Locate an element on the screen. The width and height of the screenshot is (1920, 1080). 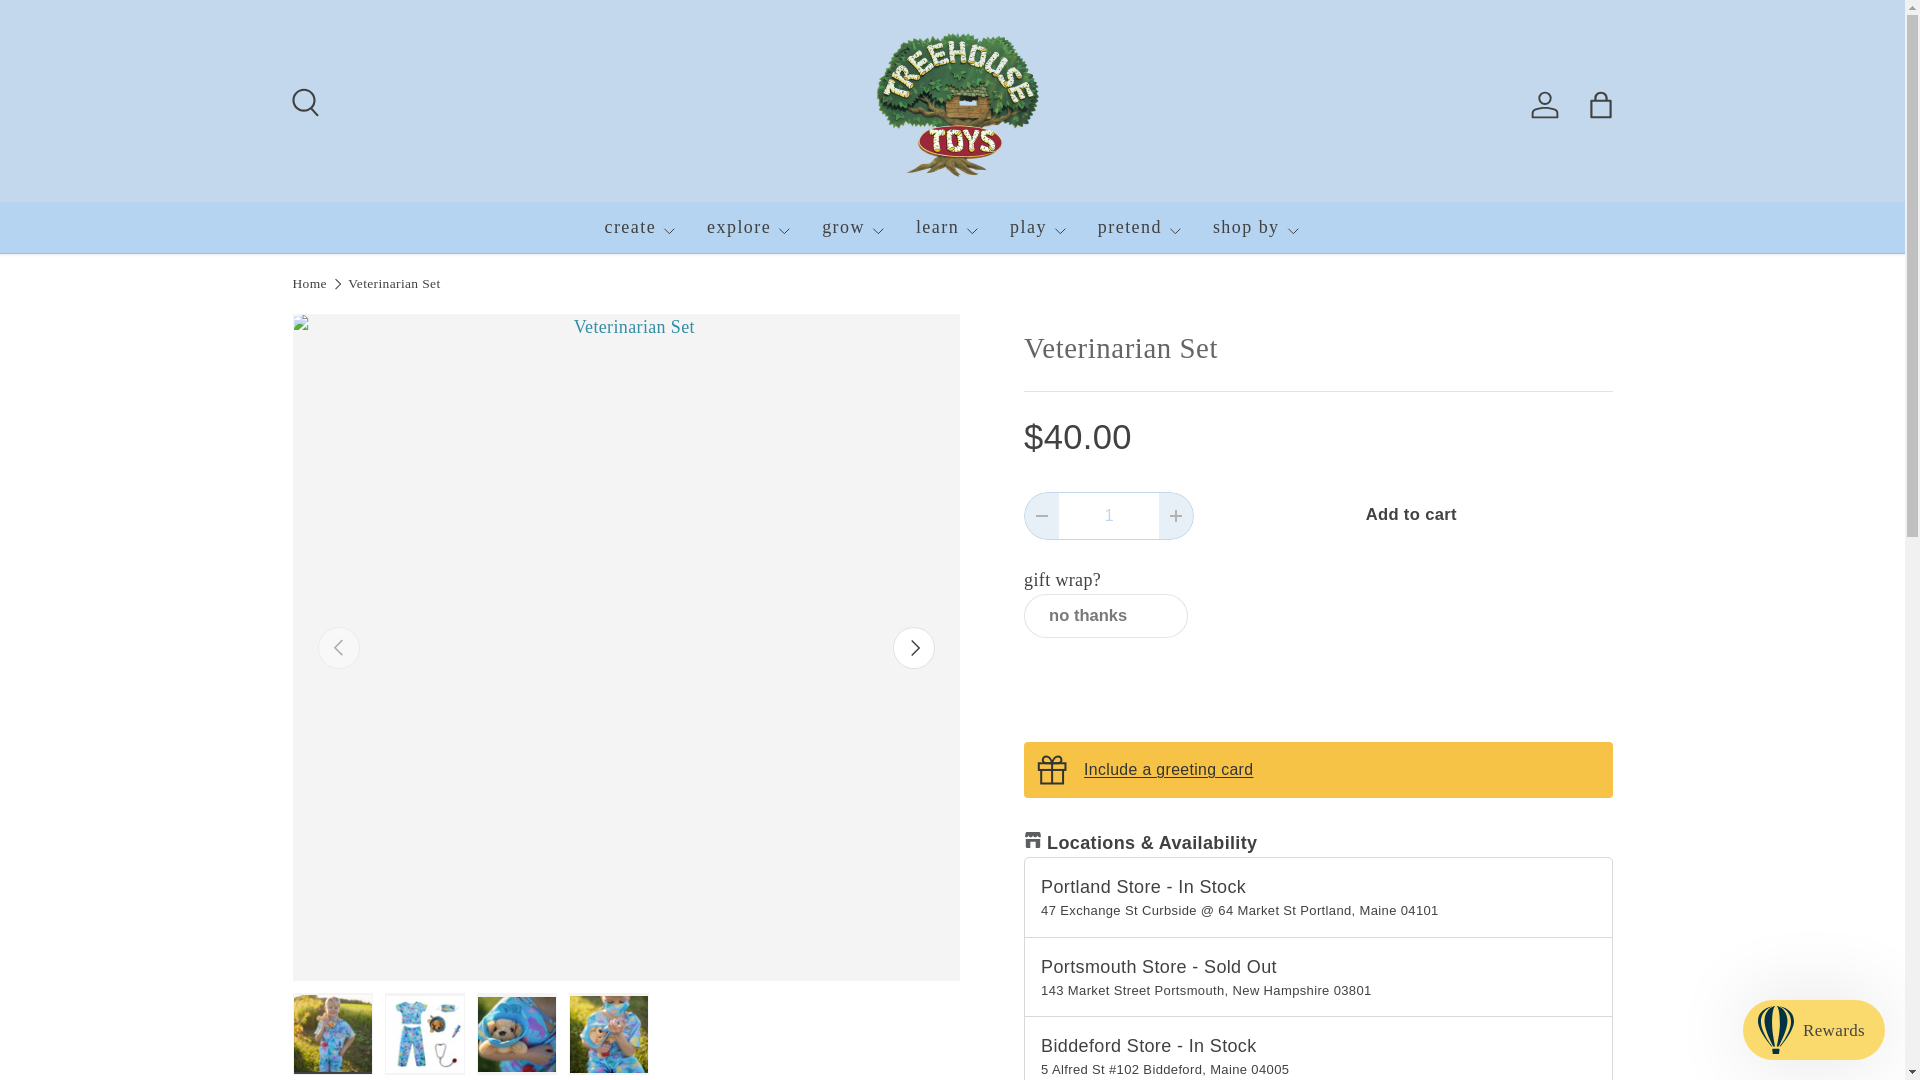
Bag is located at coordinates (1600, 105).